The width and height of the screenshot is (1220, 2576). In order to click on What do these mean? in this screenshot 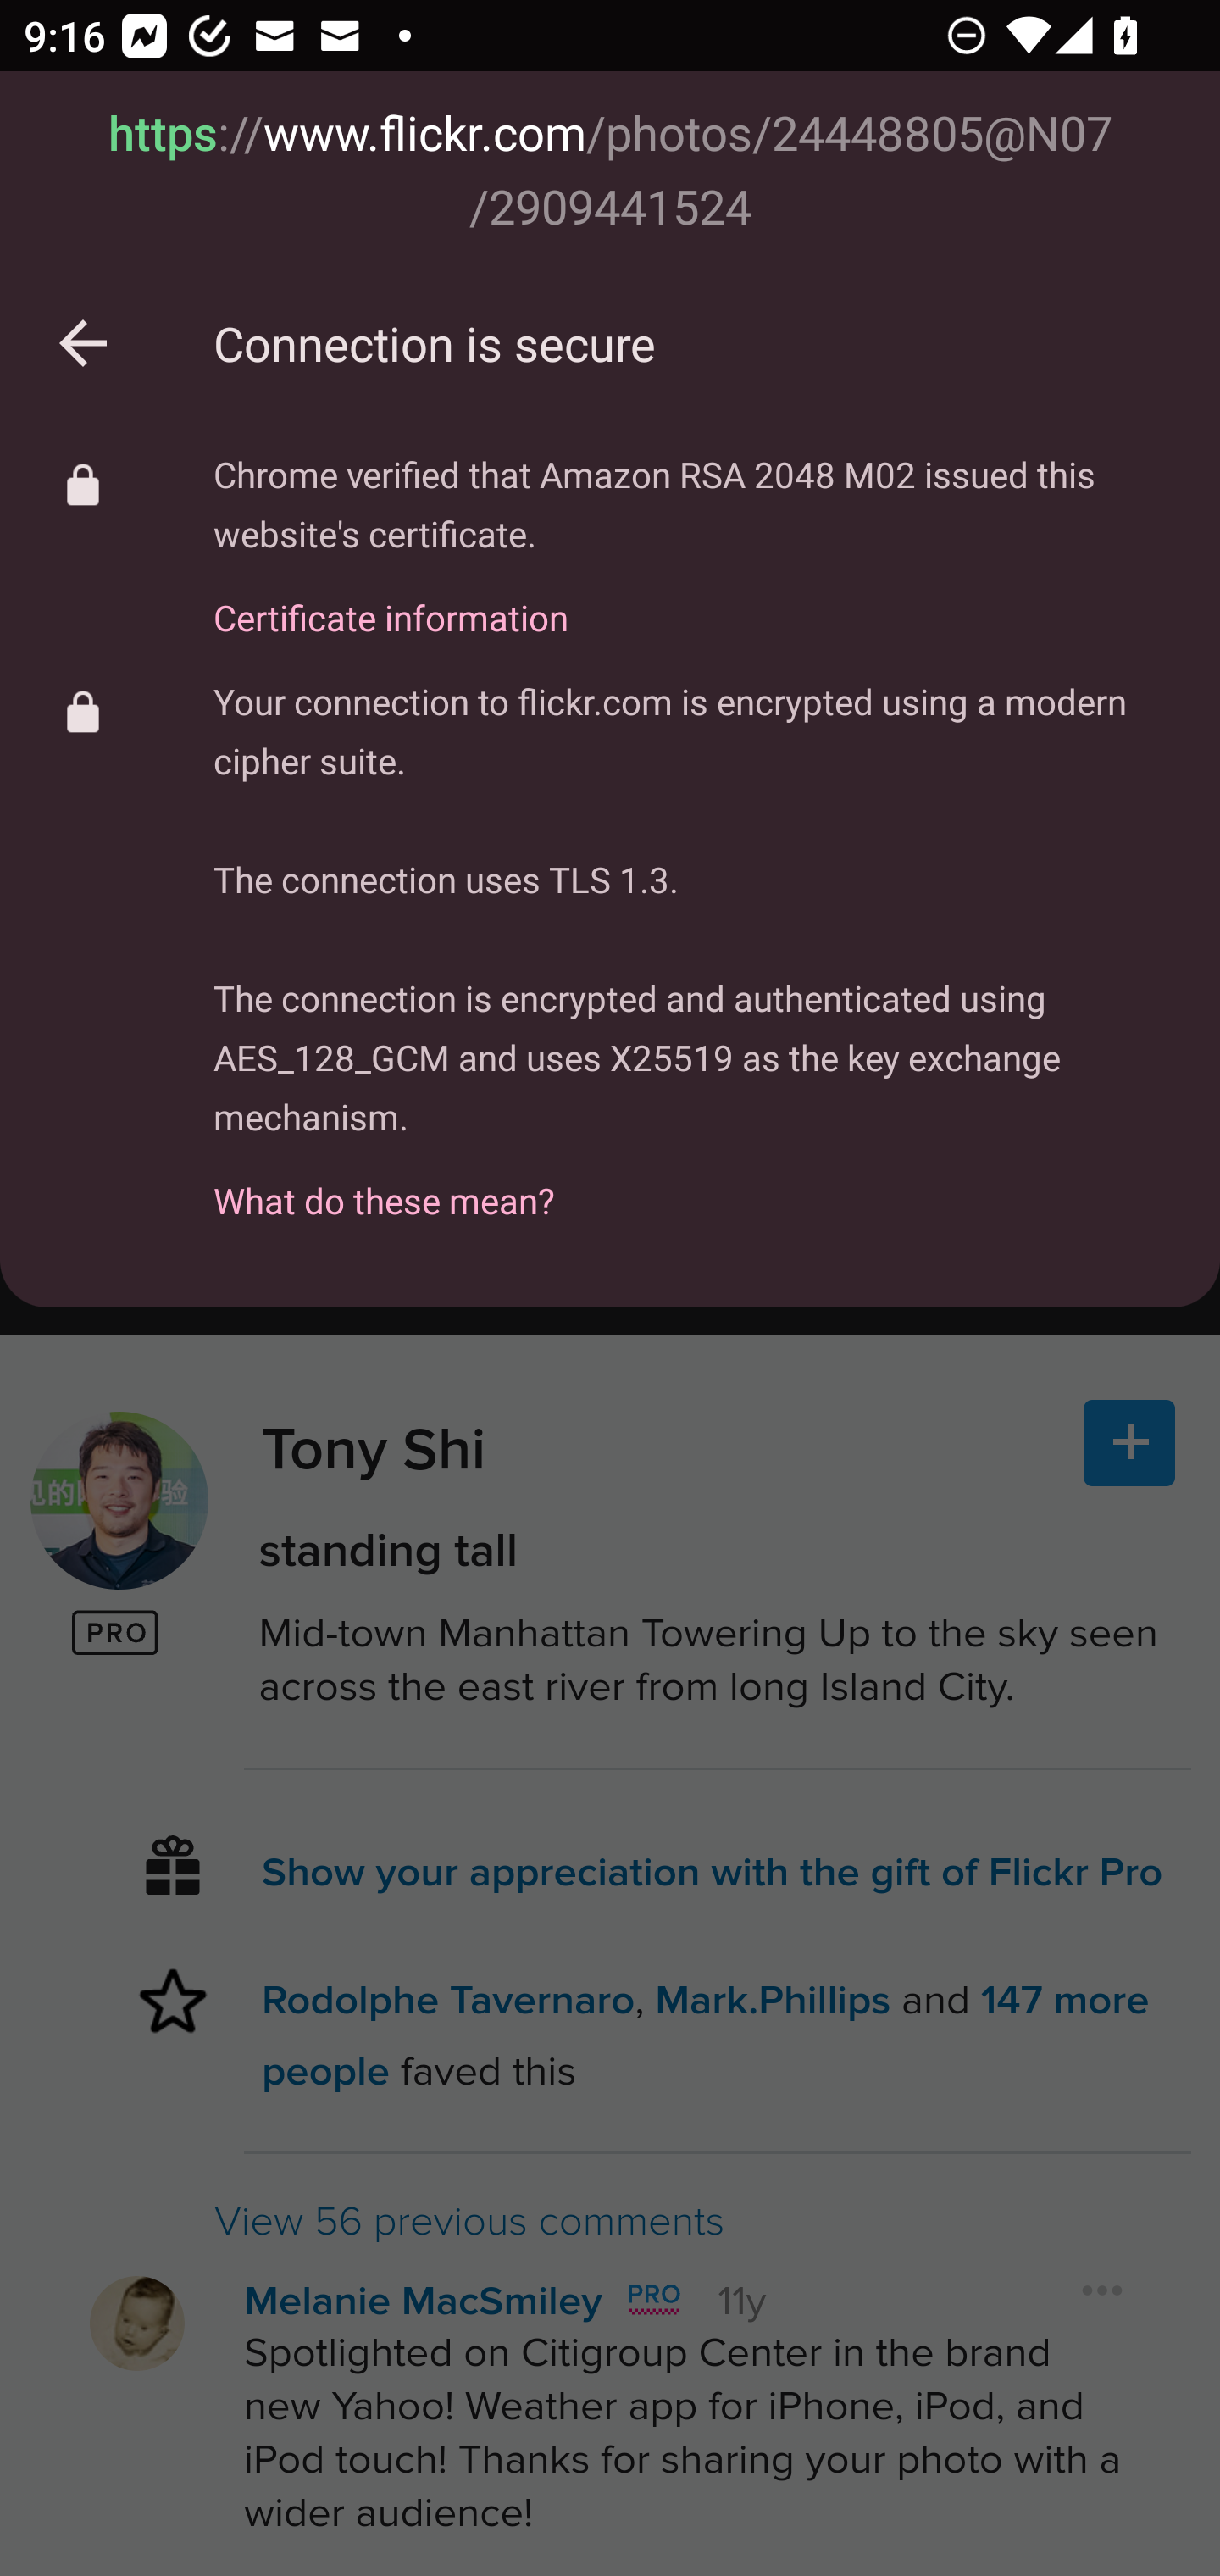, I will do `click(692, 1182)`.